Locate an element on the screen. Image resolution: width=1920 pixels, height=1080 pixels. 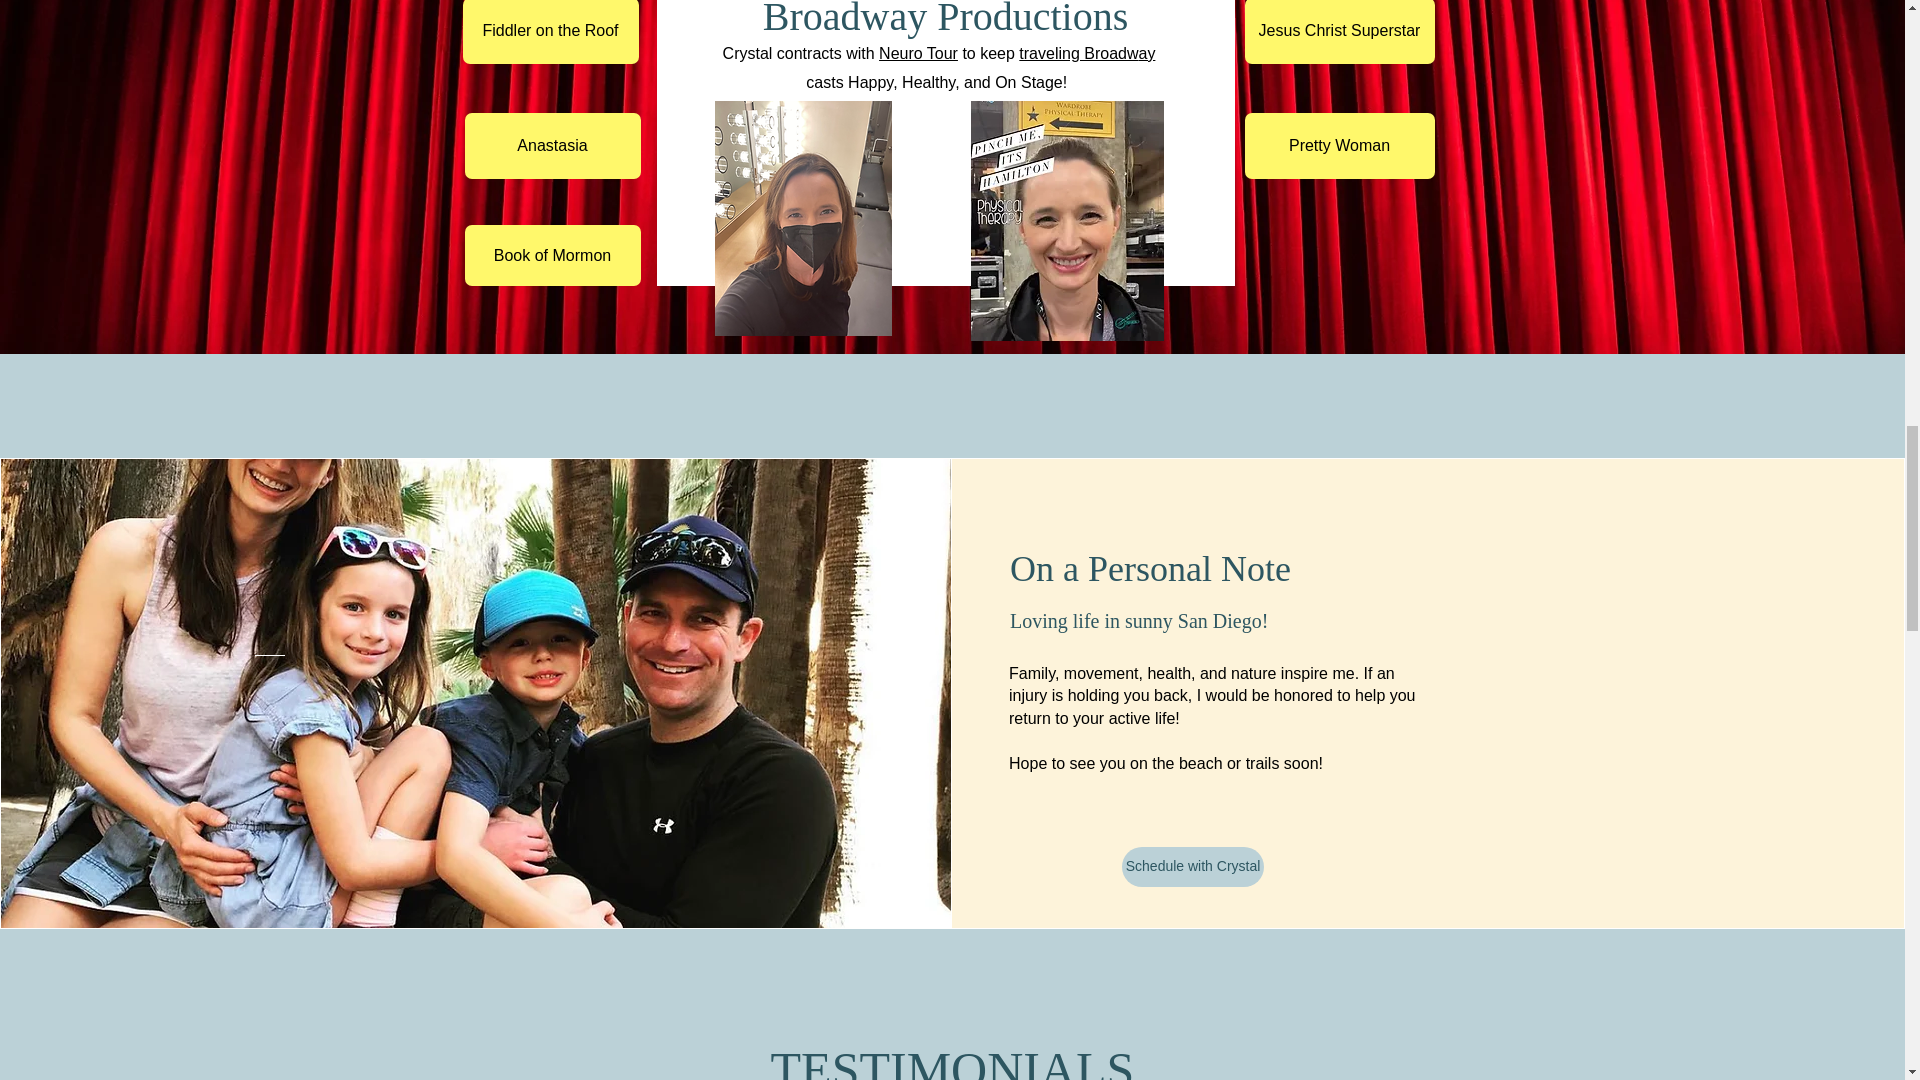
Anastasia is located at coordinates (552, 146).